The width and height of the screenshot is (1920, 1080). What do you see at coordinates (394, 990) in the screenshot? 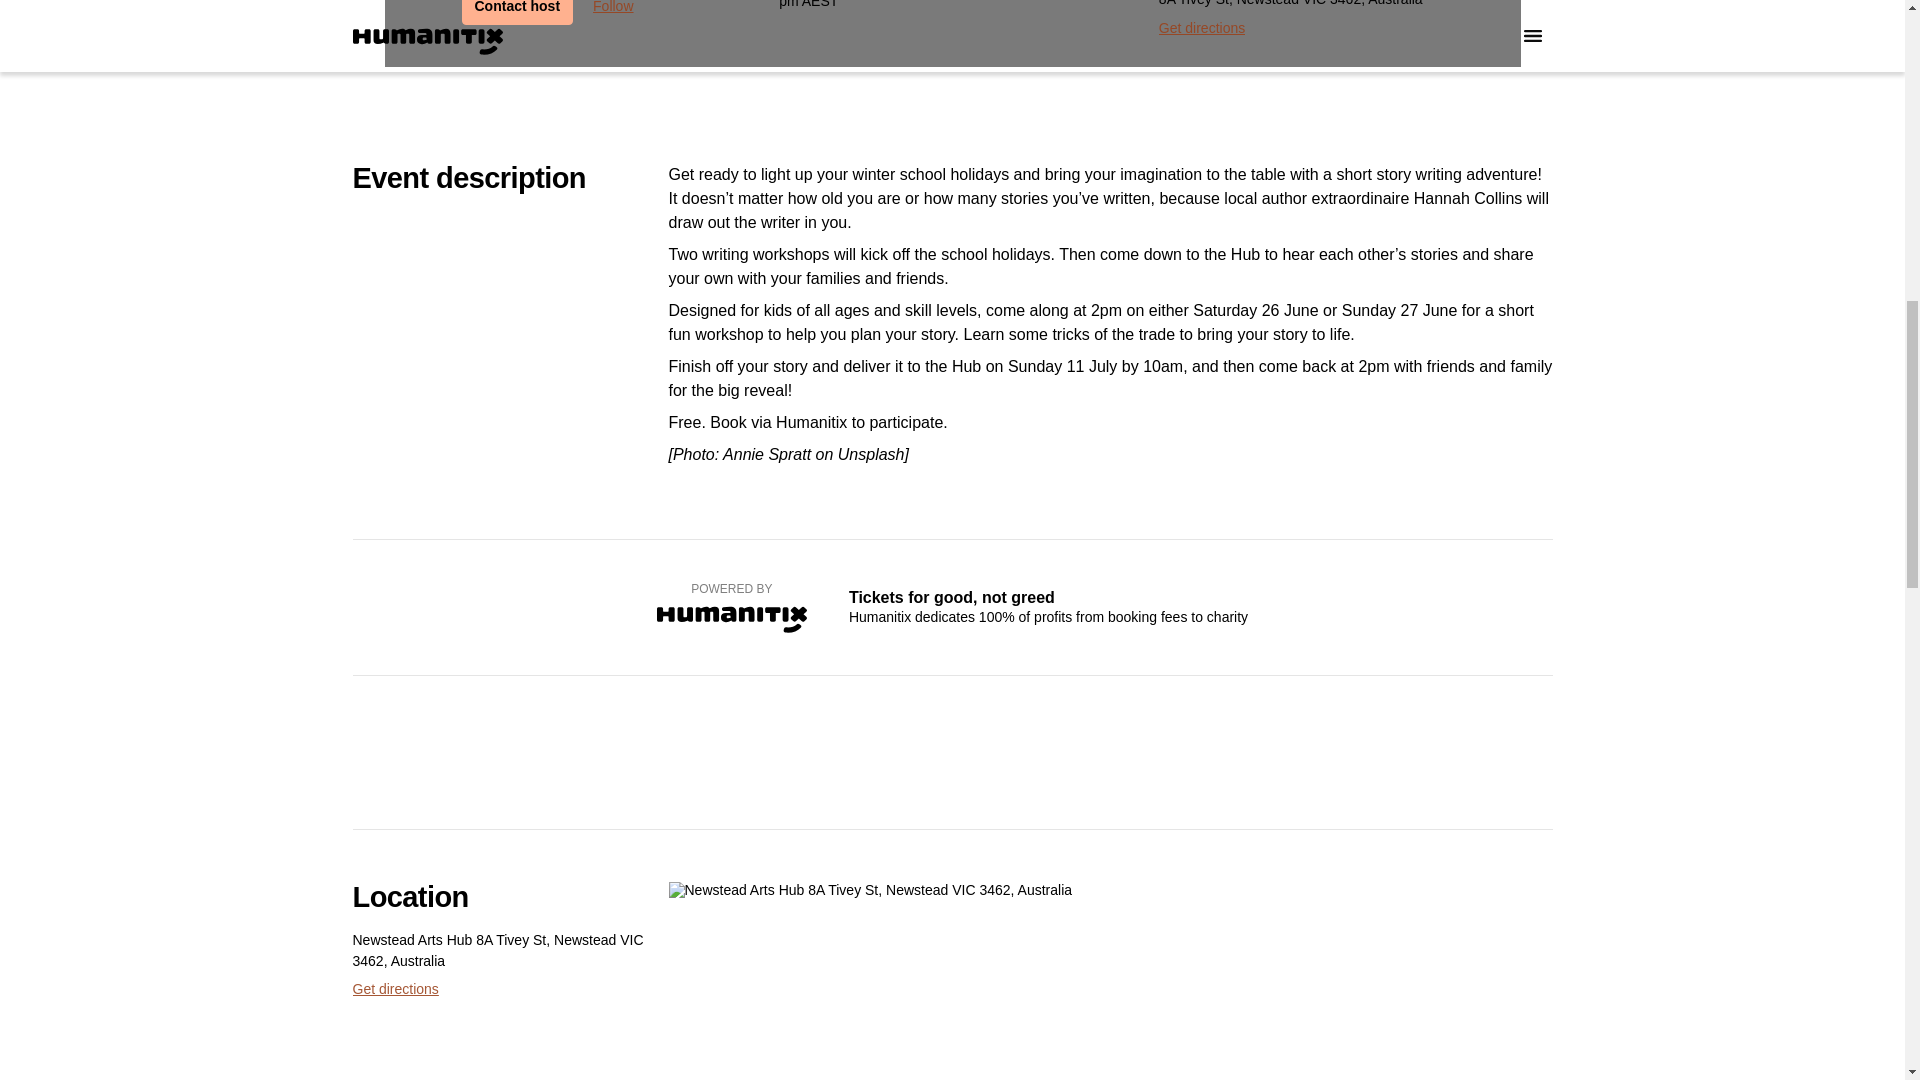
I see `Get directions` at bounding box center [394, 990].